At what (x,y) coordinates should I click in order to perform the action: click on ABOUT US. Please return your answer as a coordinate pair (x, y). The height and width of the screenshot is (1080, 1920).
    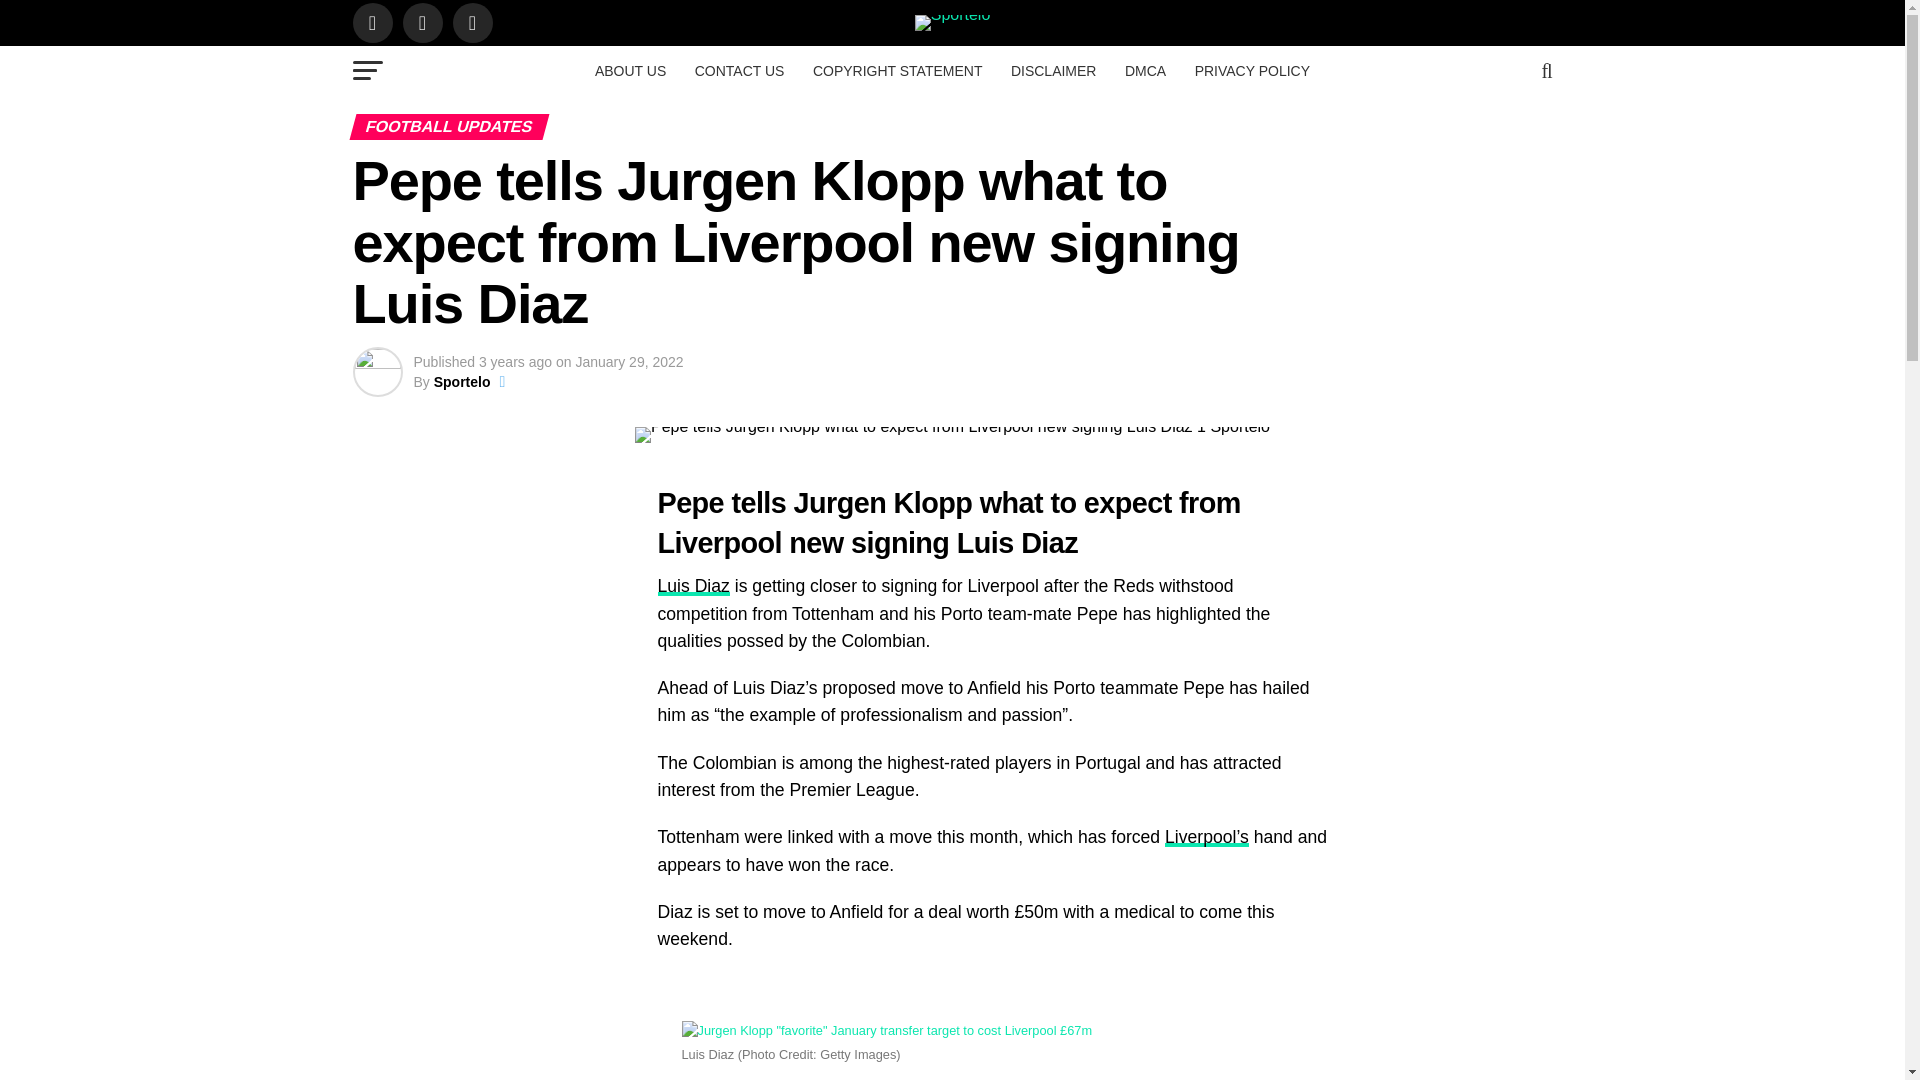
    Looking at the image, I should click on (630, 71).